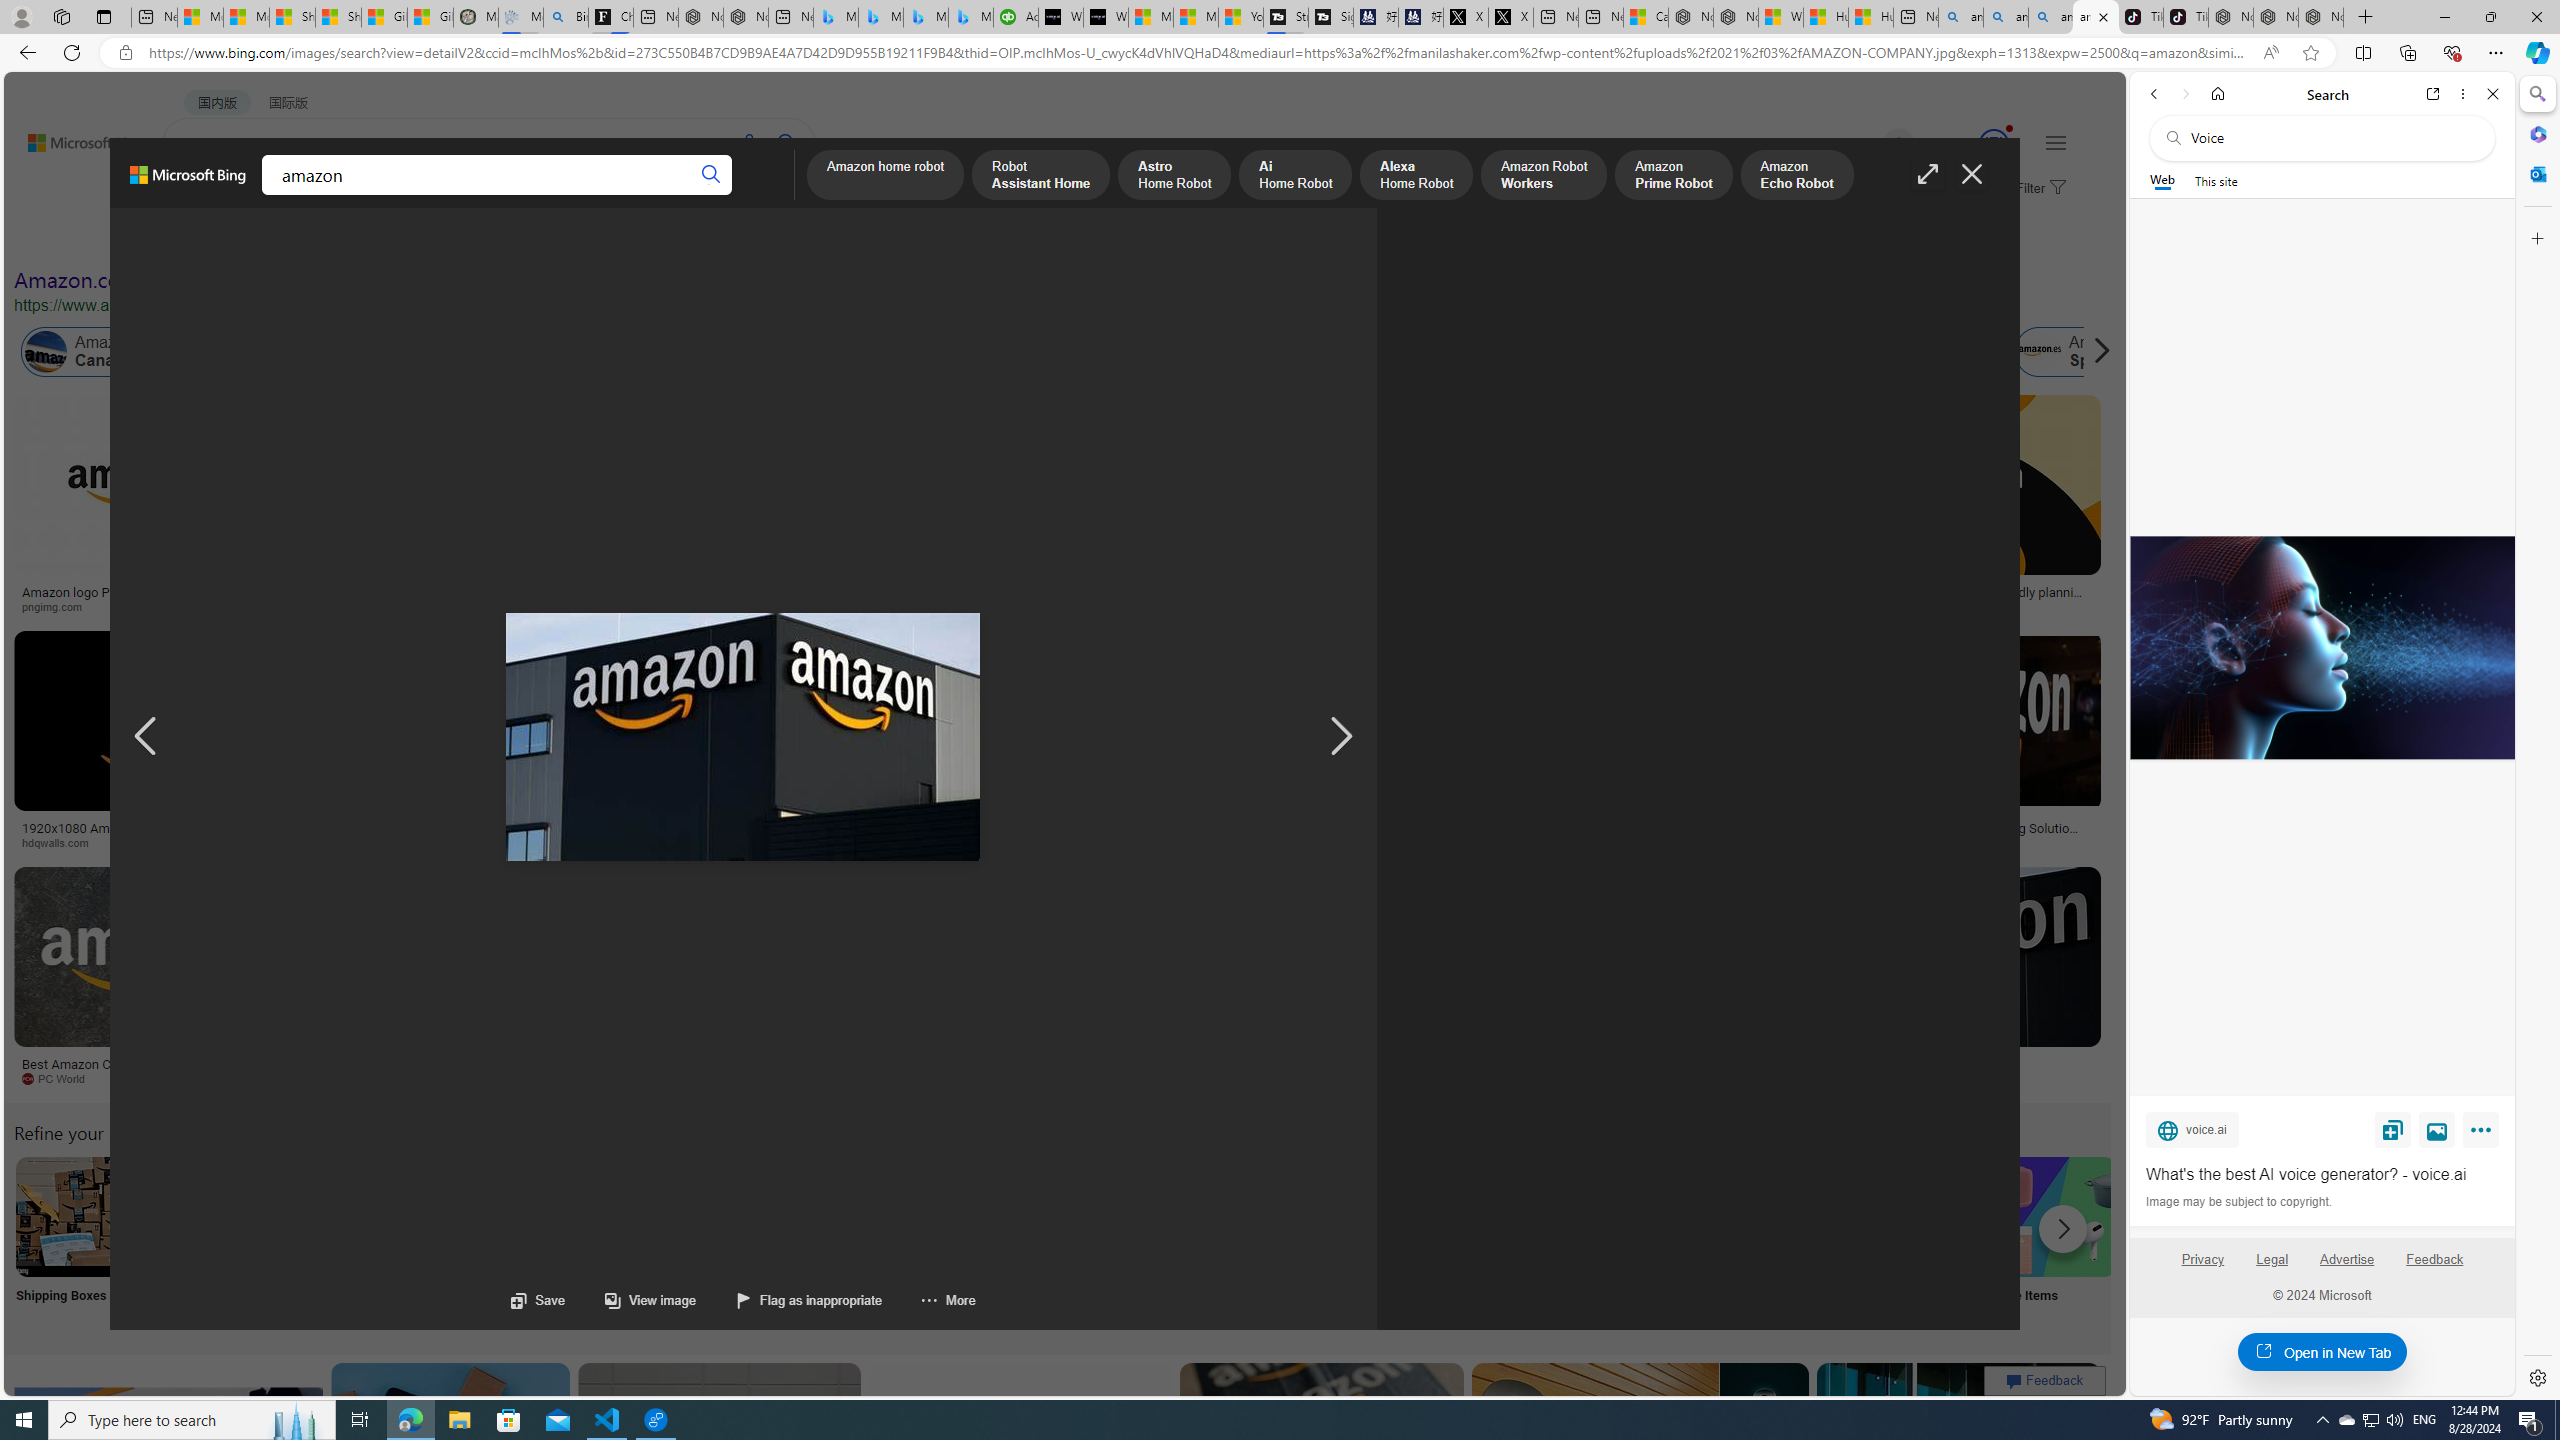 The height and width of the screenshot is (1440, 2560). I want to click on Layout, so click(445, 238).